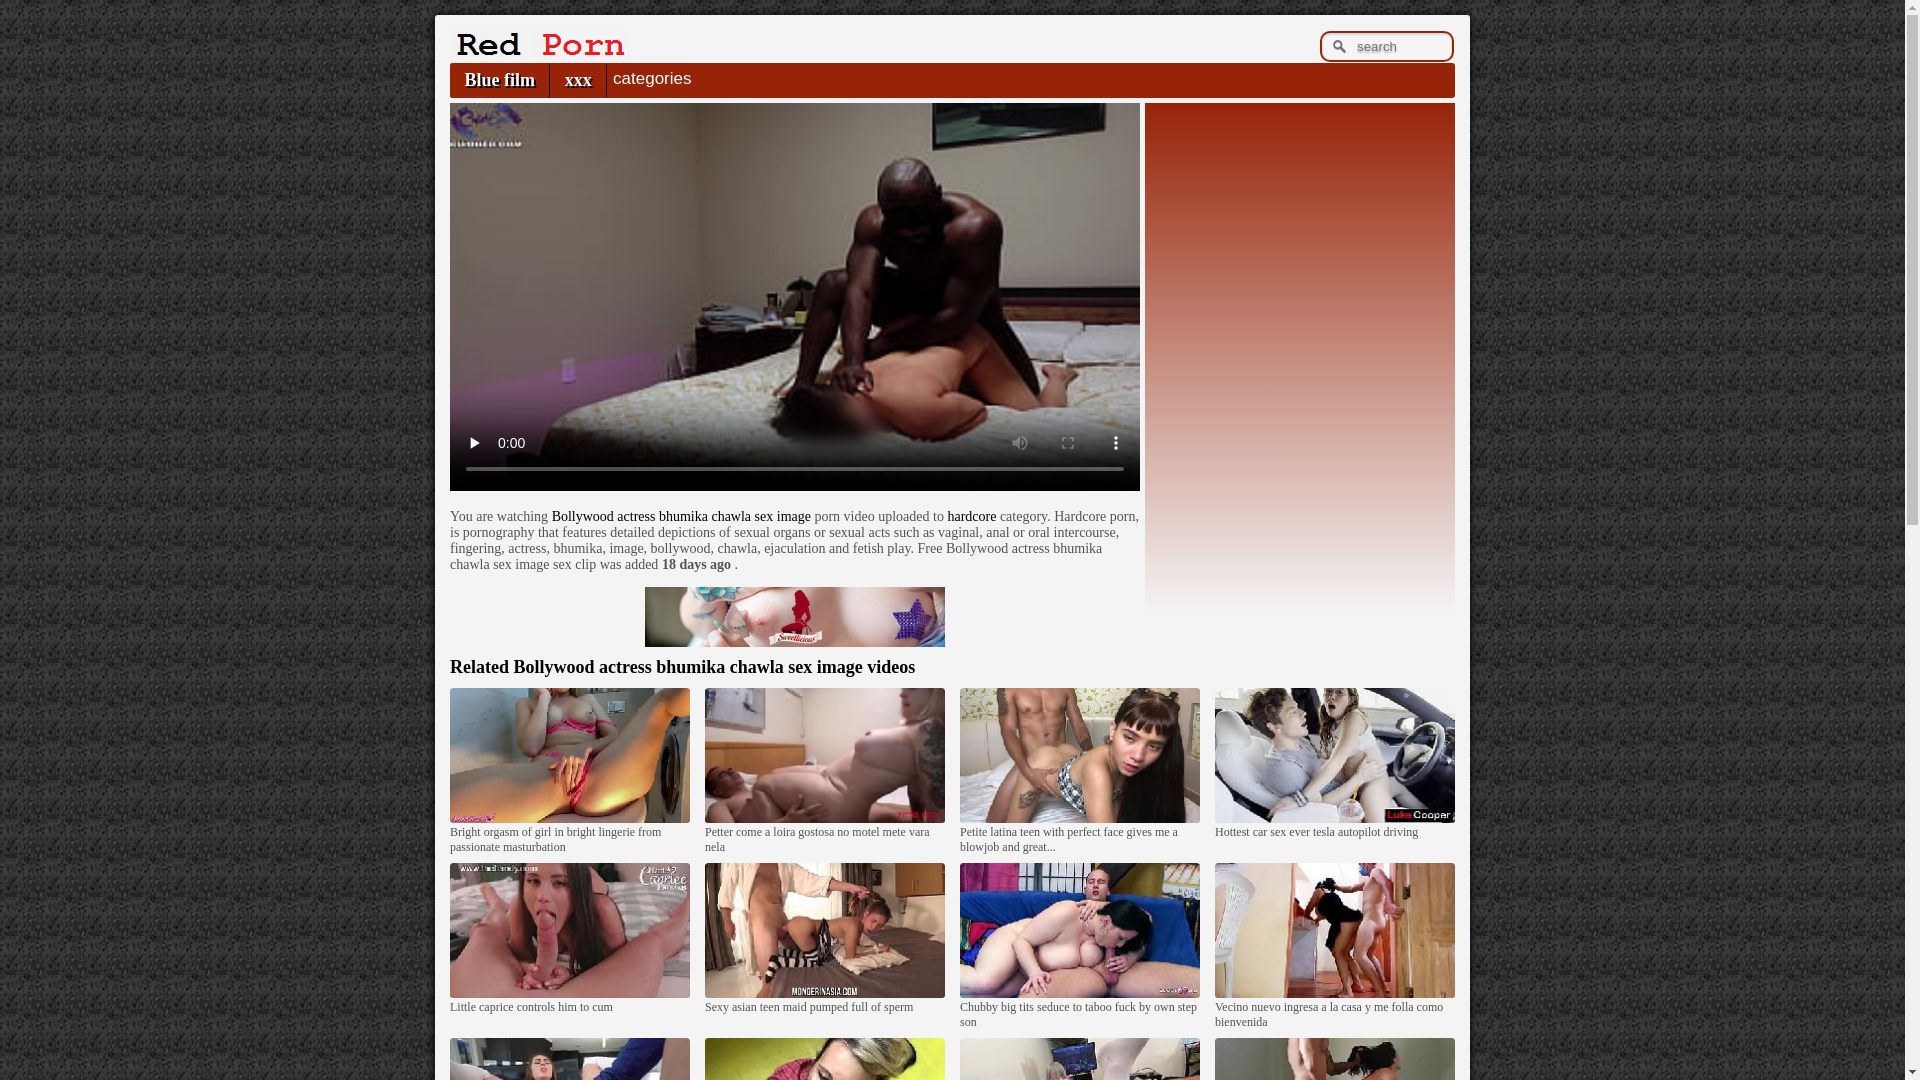 This screenshot has width=1920, height=1080. Describe the element at coordinates (972, 516) in the screenshot. I see `hardcore` at that location.